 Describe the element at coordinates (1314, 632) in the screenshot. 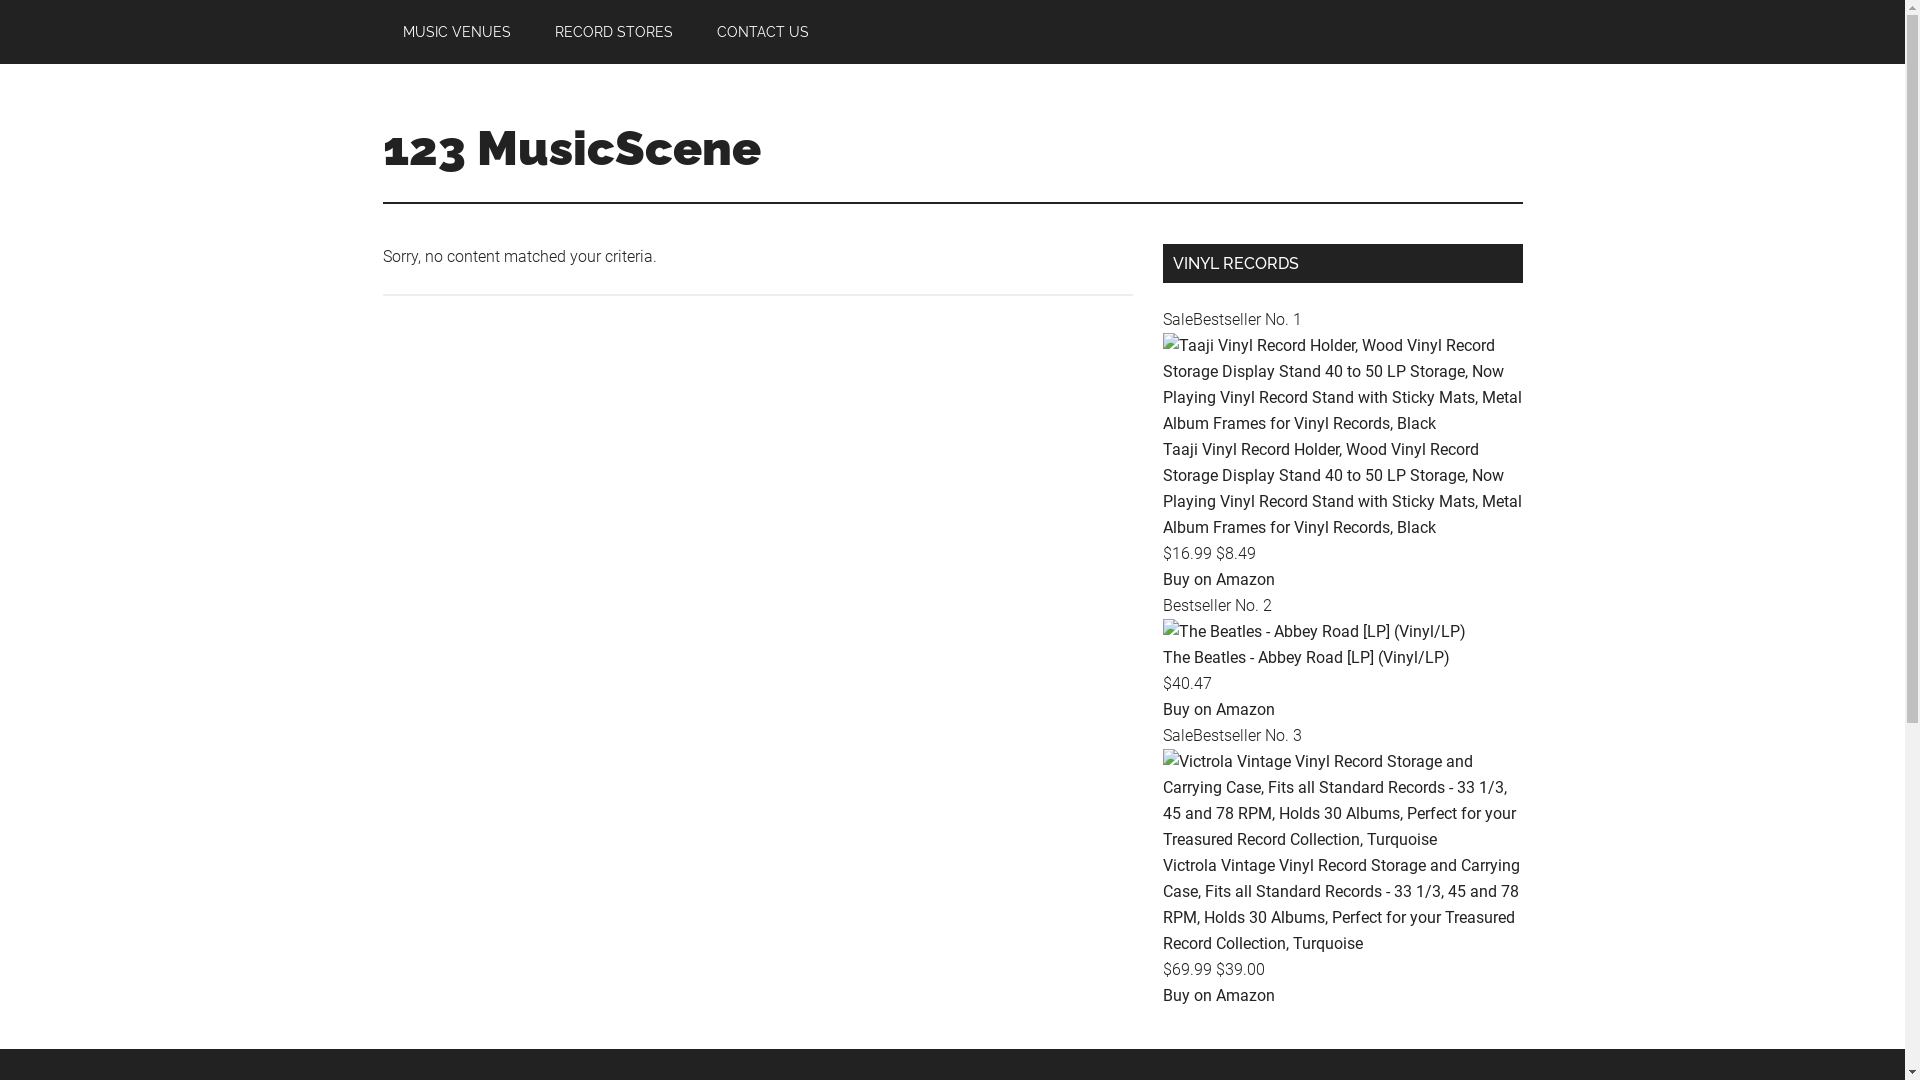

I see `The Beatles - Abbey Road [LP] (Vinyl/LP)` at that location.